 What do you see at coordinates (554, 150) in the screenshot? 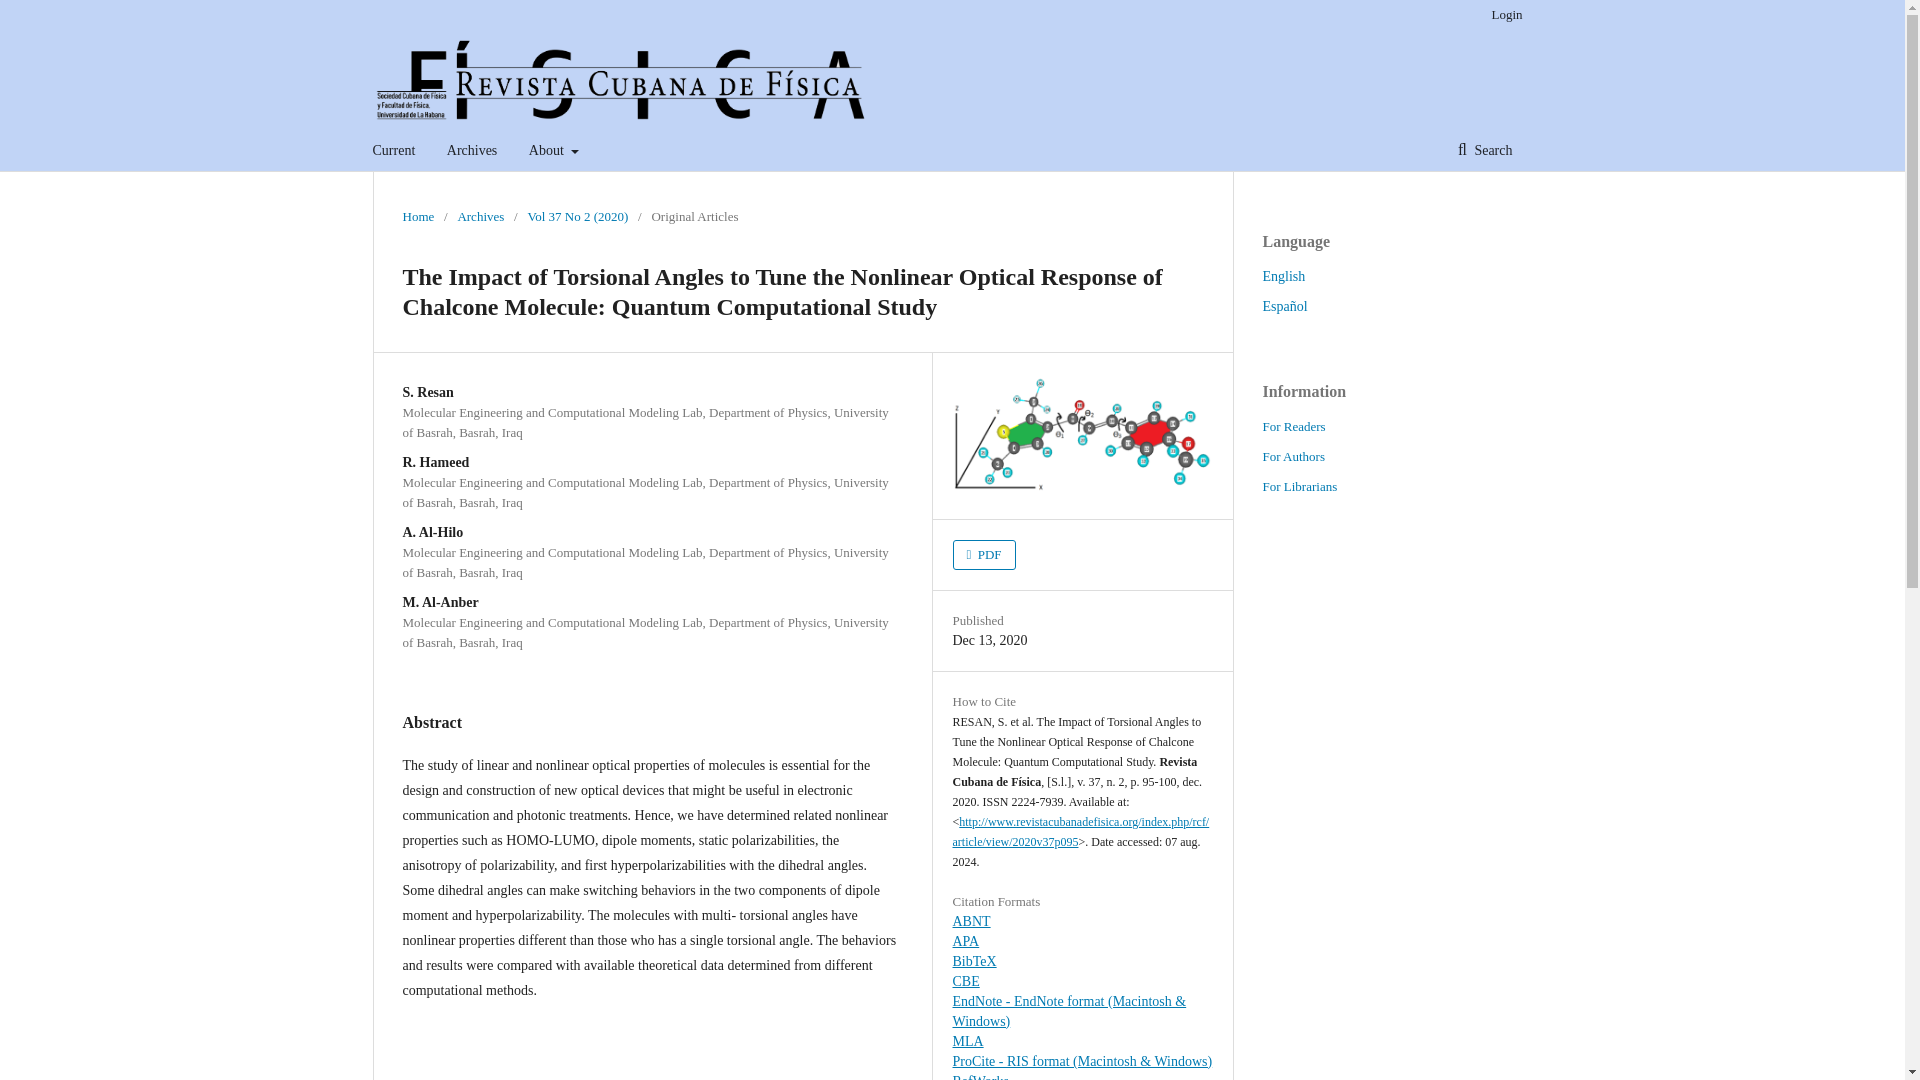
I see `About` at bounding box center [554, 150].